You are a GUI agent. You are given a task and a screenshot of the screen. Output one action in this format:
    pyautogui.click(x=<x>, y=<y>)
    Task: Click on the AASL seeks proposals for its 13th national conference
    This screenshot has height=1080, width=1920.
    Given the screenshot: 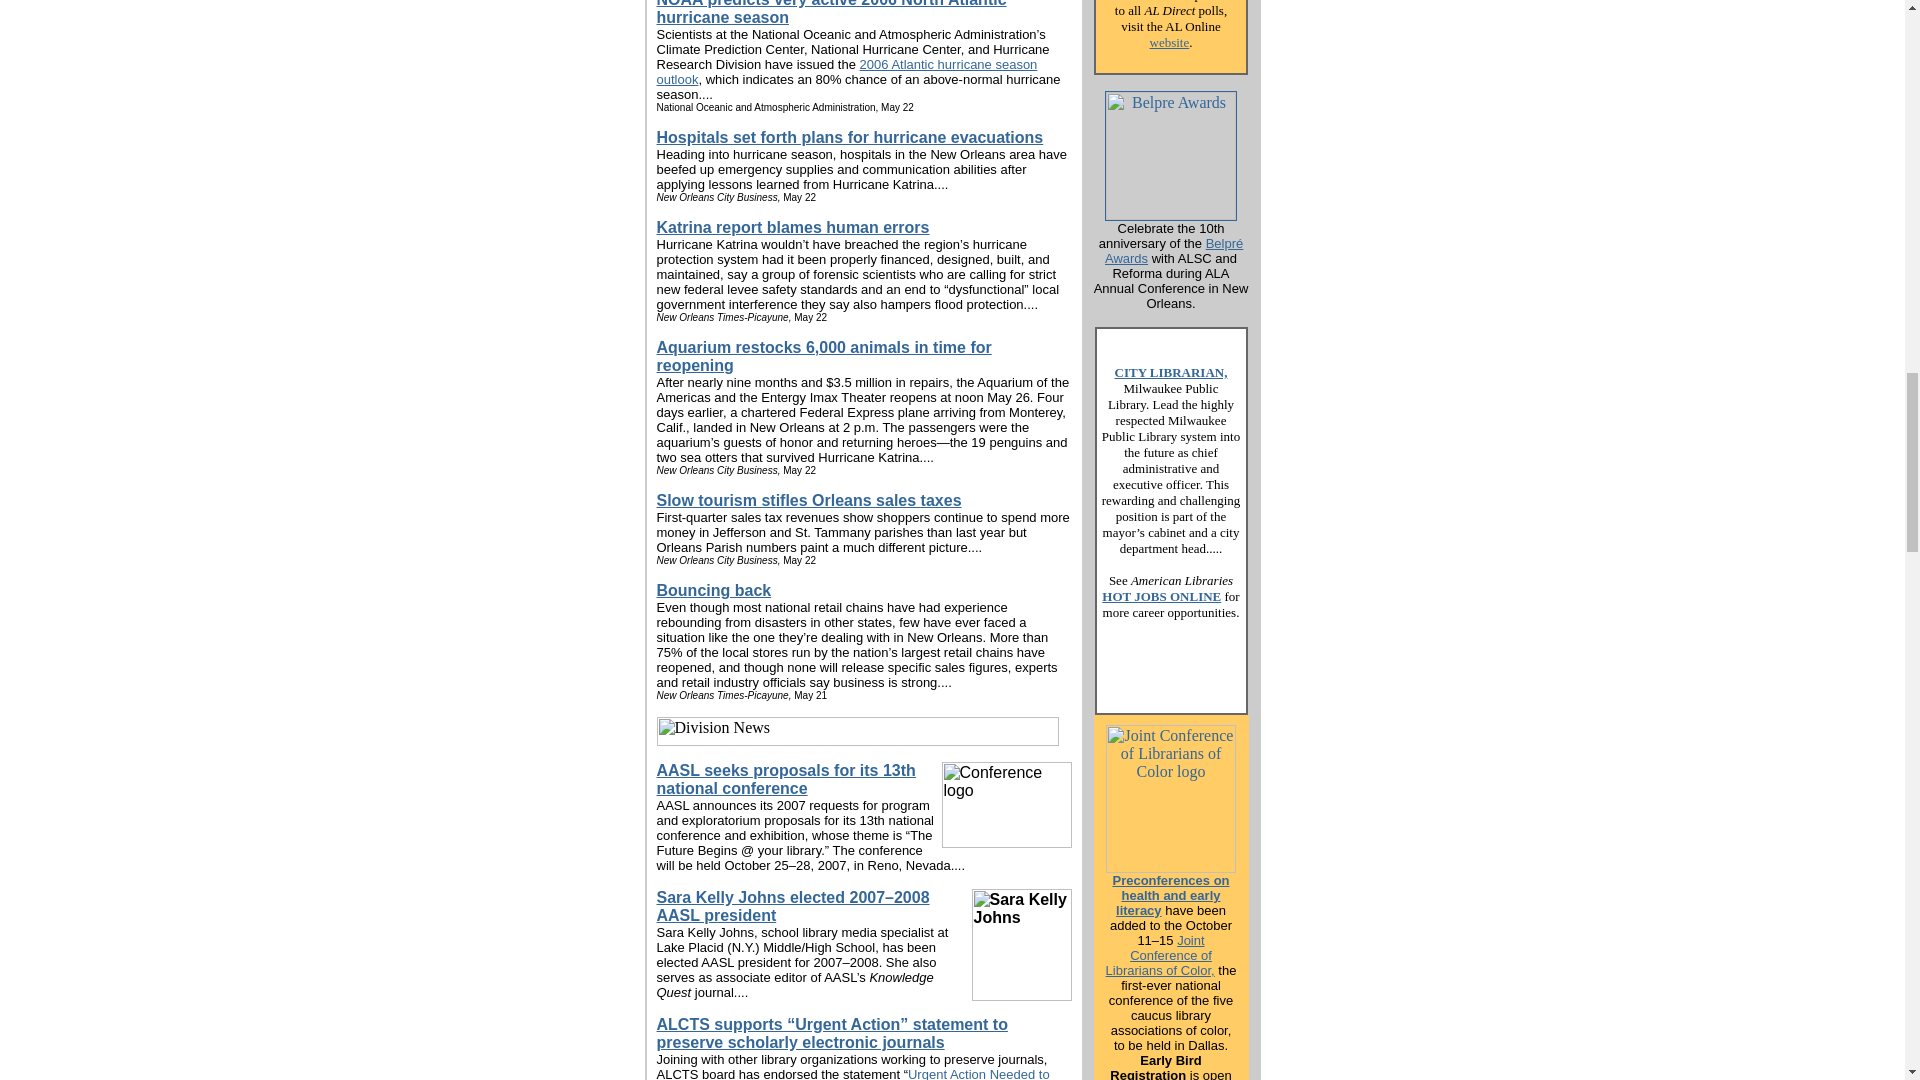 What is the action you would take?
    pyautogui.click(x=786, y=780)
    